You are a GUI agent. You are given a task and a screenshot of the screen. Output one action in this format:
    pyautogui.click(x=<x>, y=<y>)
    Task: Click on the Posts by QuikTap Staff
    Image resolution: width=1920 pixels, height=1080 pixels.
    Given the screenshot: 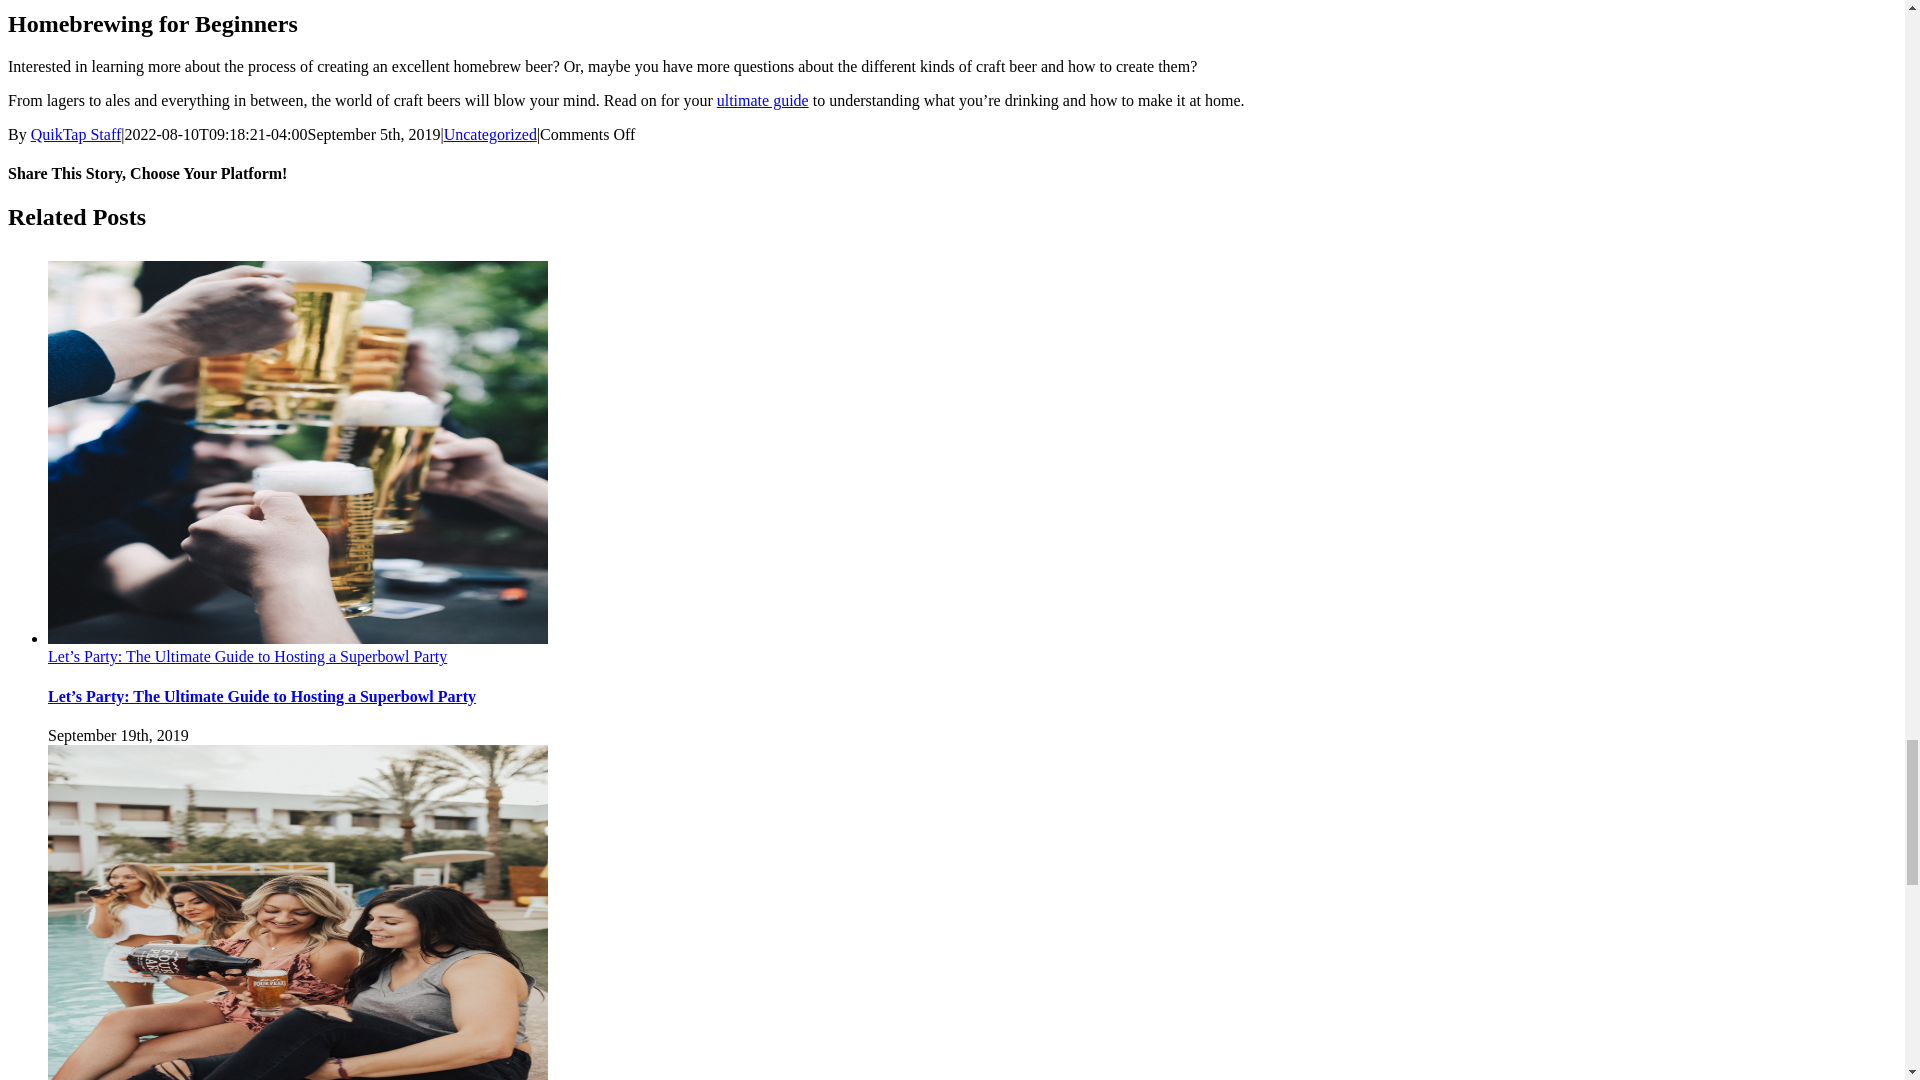 What is the action you would take?
    pyautogui.click(x=76, y=134)
    